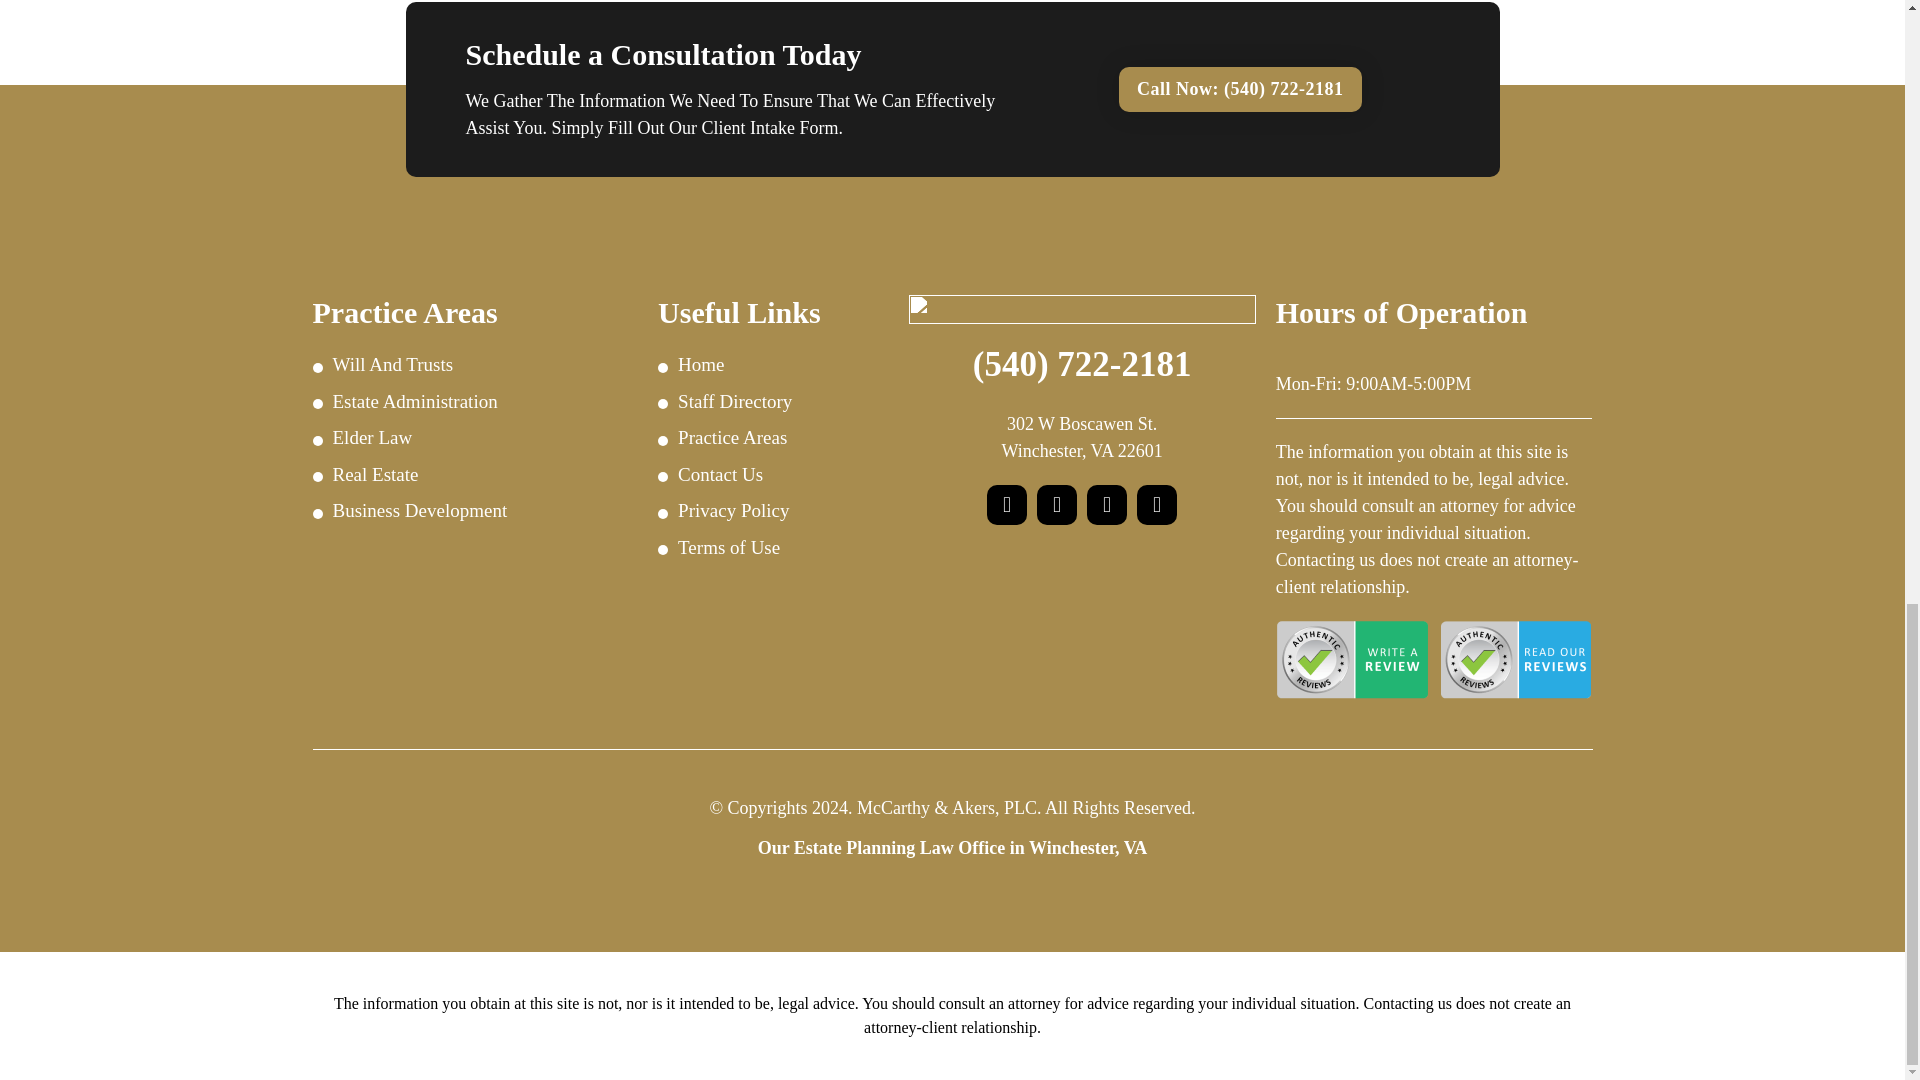 This screenshot has height=1080, width=1920. What do you see at coordinates (1106, 504) in the screenshot?
I see `Visit our Instagram profile` at bounding box center [1106, 504].